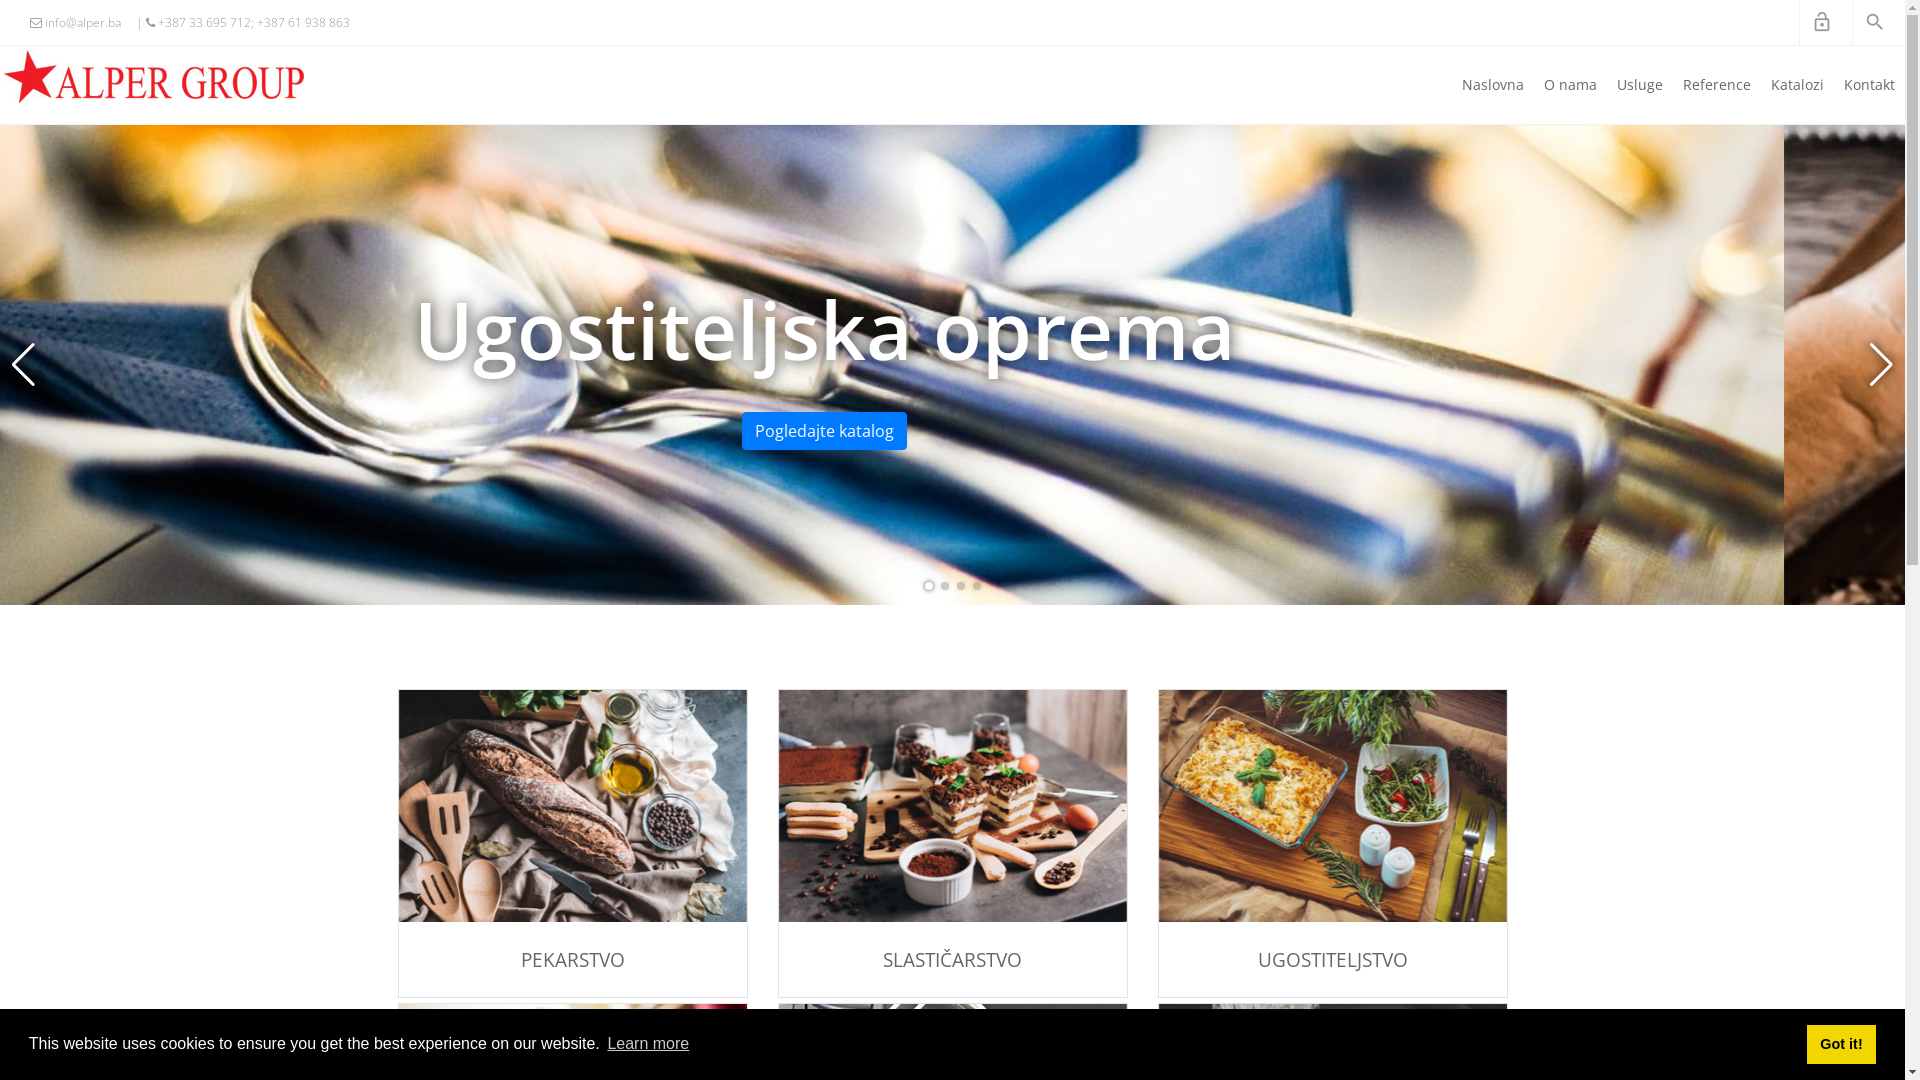 The height and width of the screenshot is (1080, 1920). Describe the element at coordinates (572, 910) in the screenshot. I see `Pogledajte katalog` at that location.